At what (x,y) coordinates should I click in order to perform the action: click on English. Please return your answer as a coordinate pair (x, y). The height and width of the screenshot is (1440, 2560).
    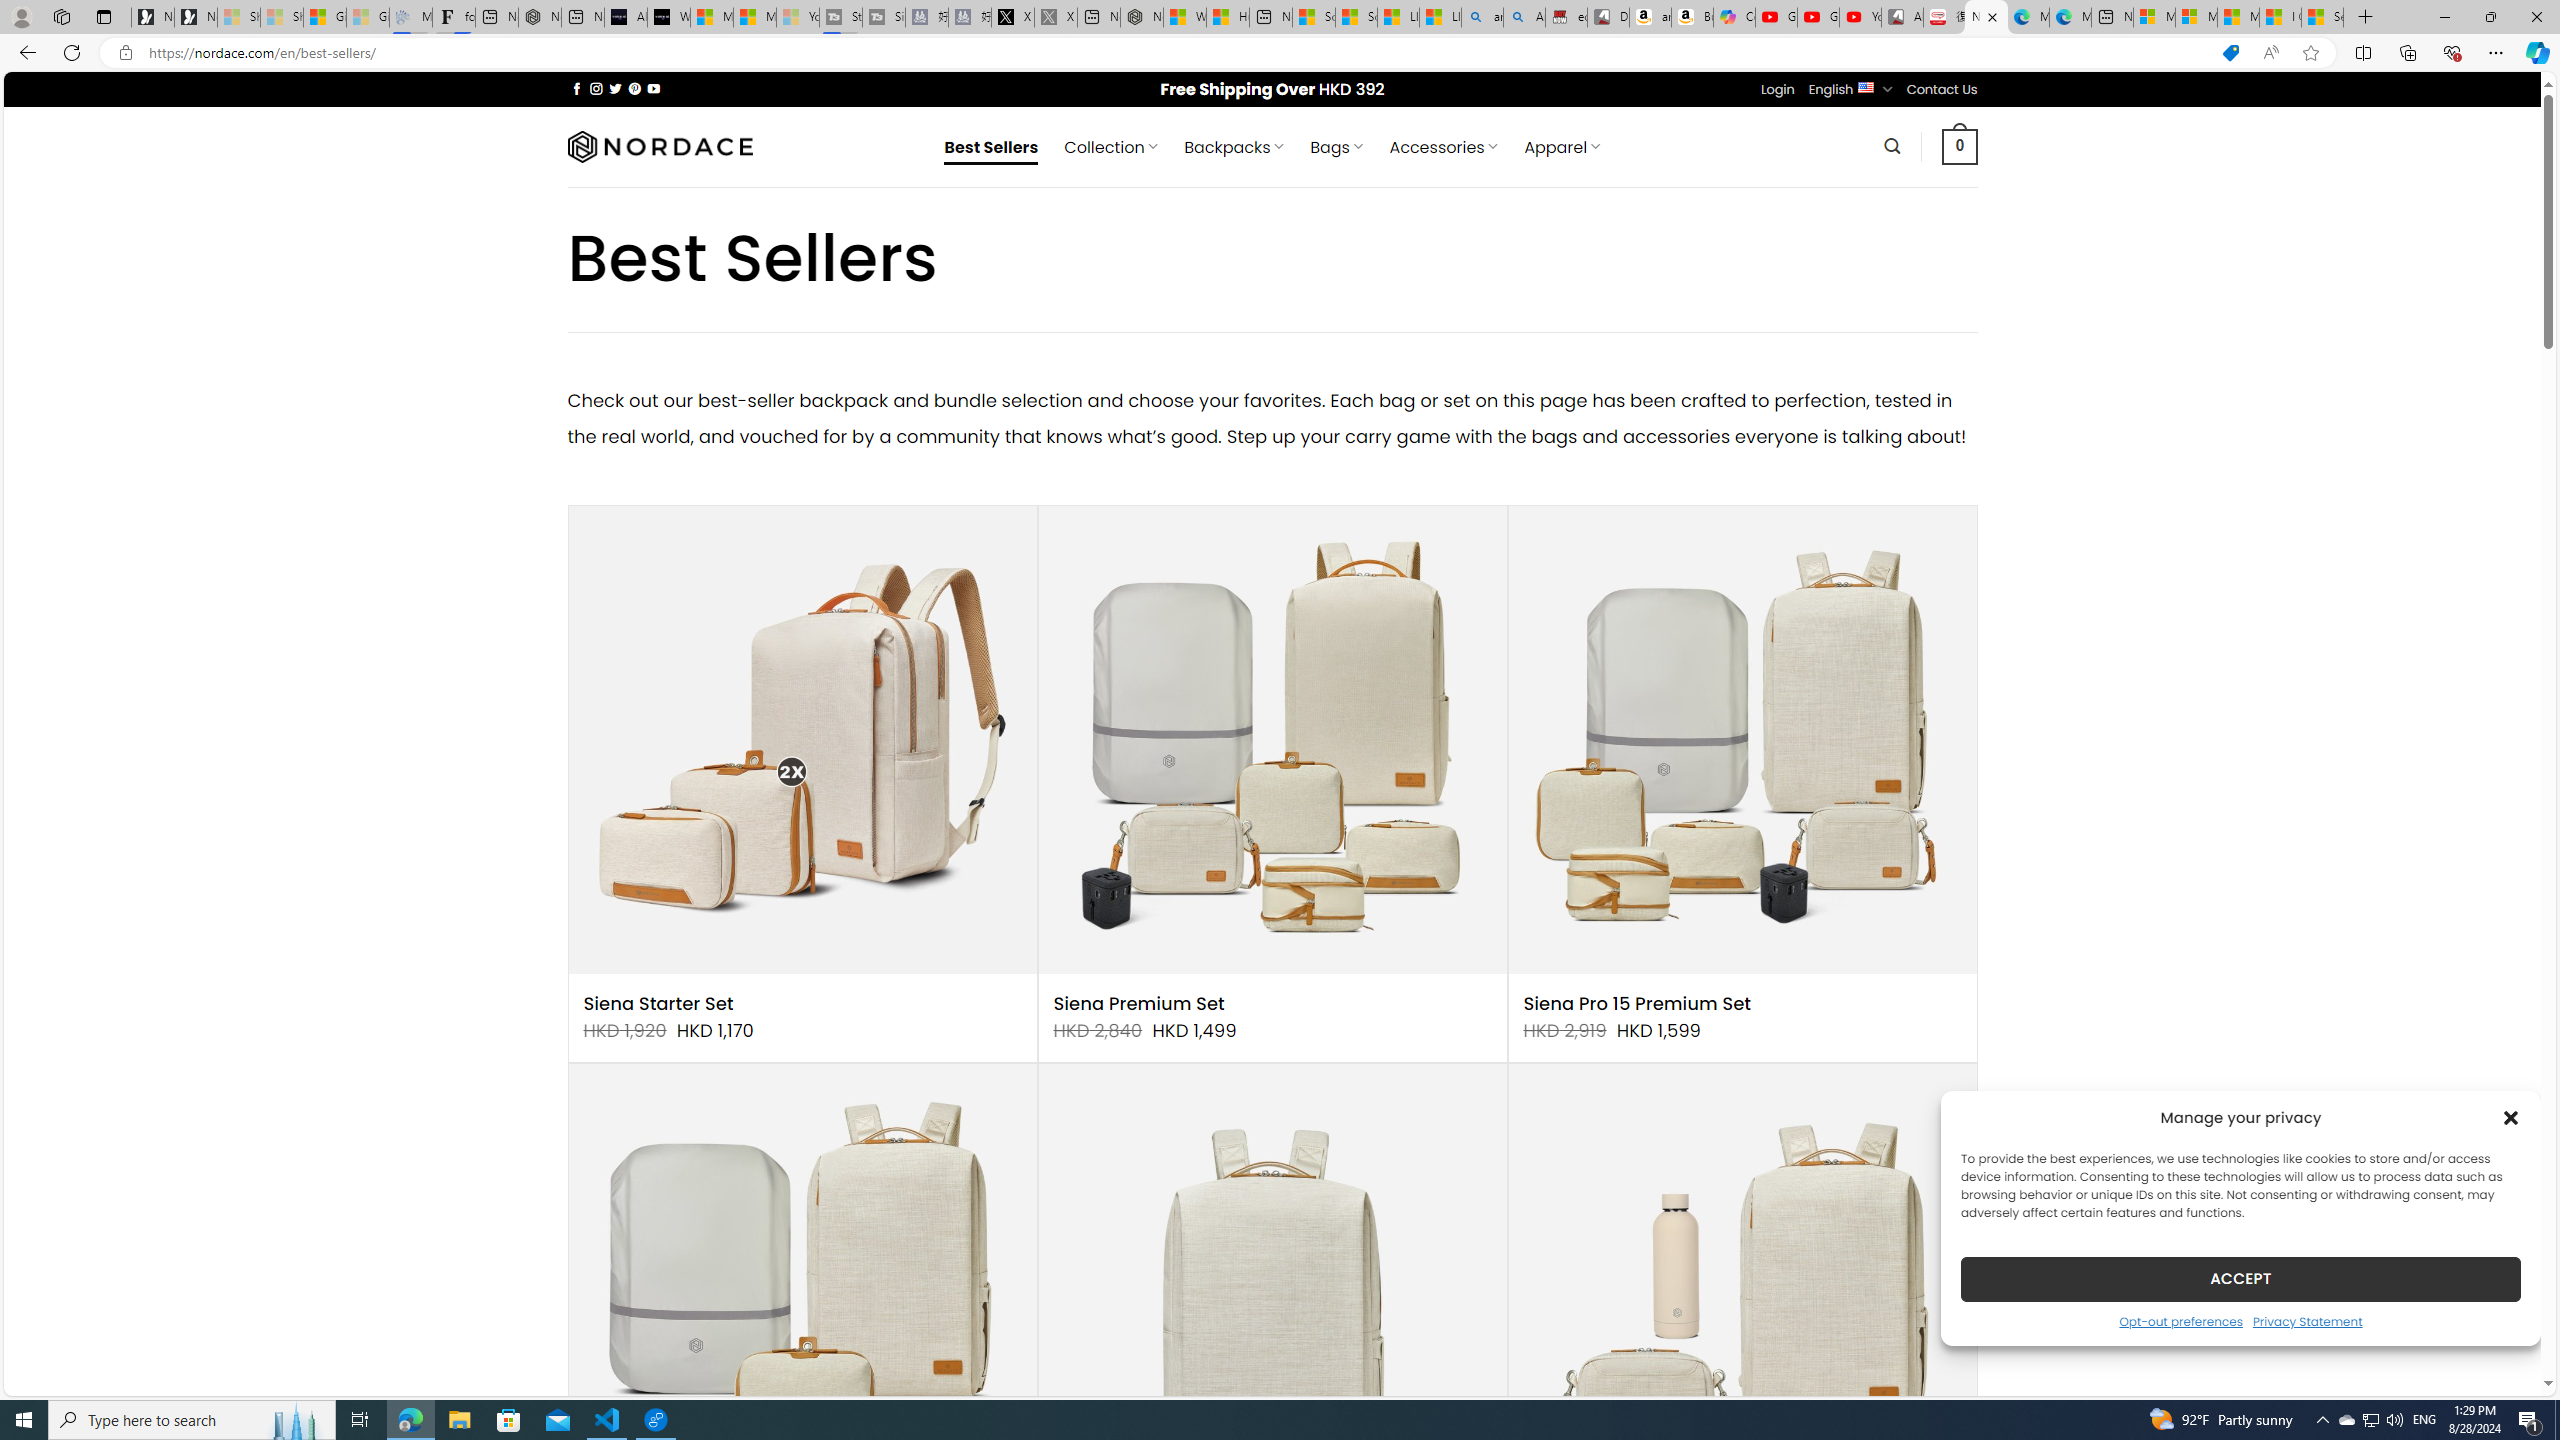
    Looking at the image, I should click on (1866, 86).